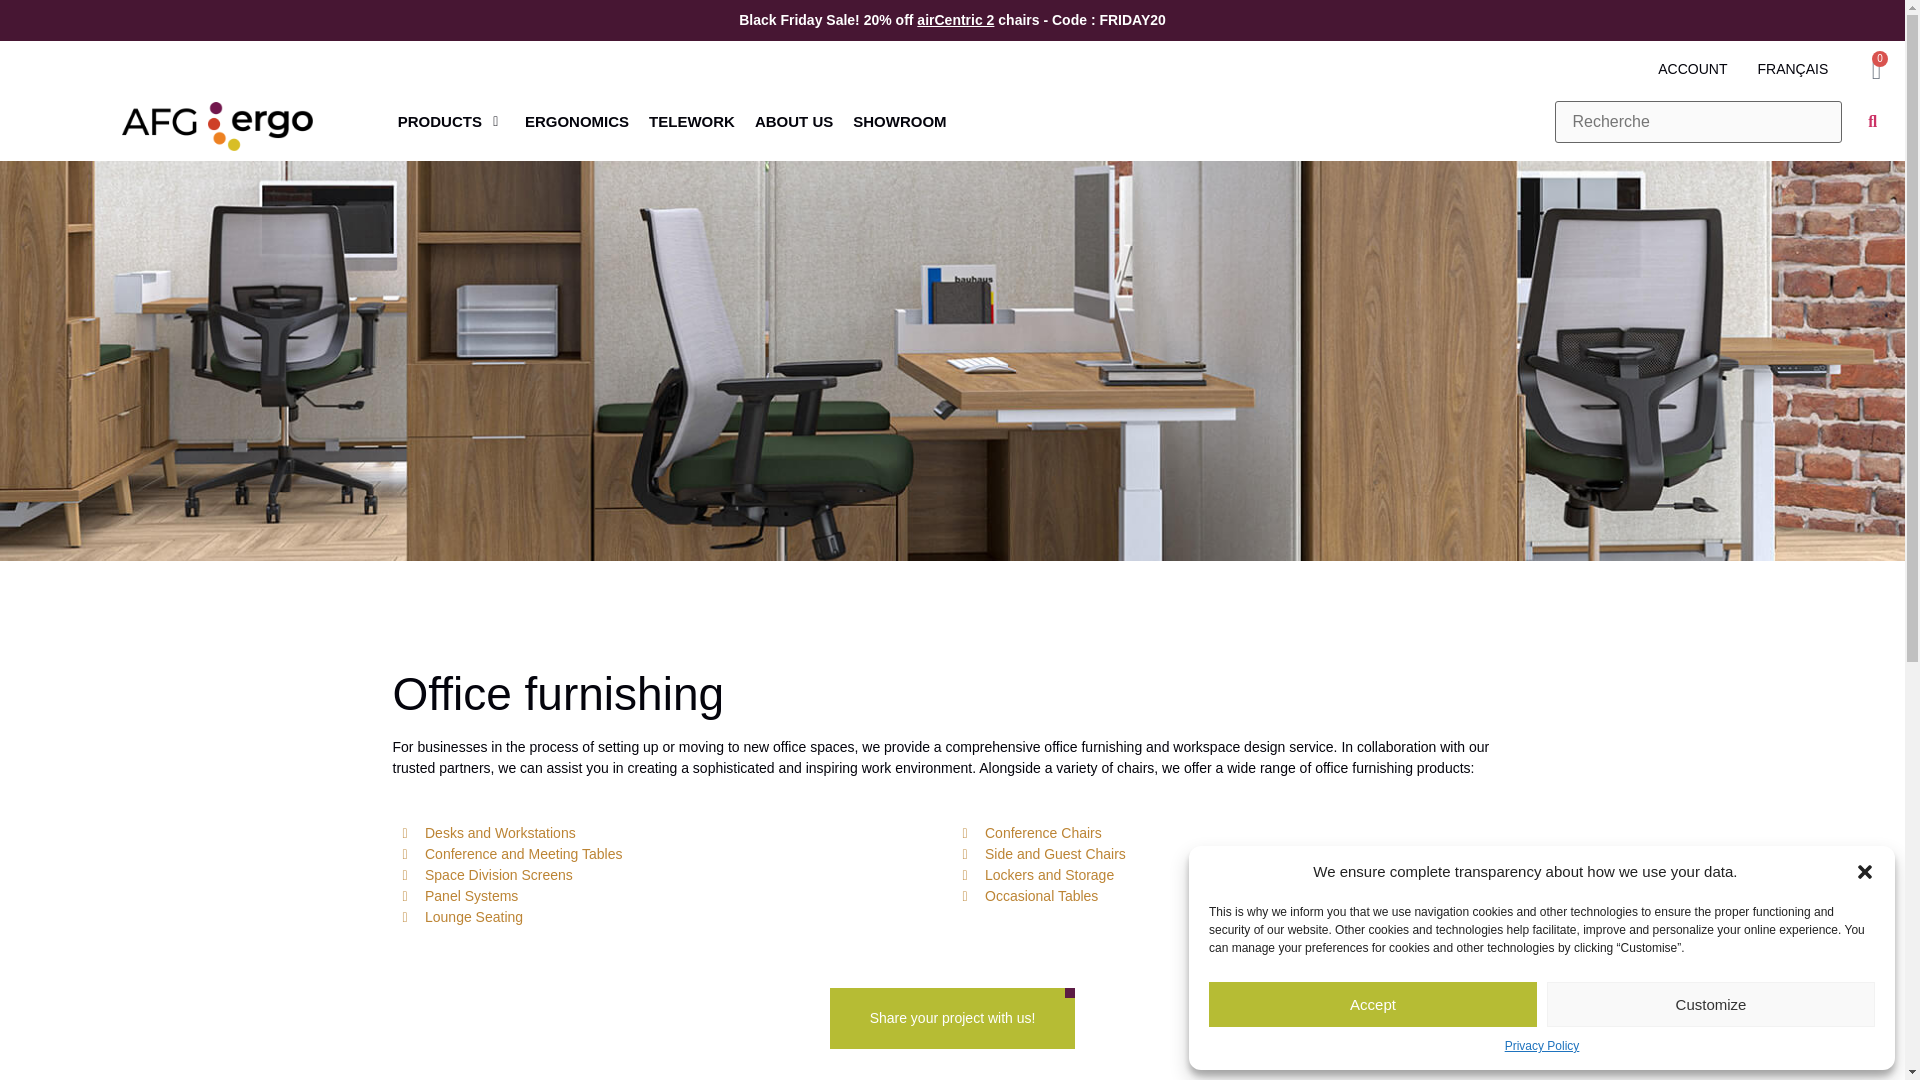 The height and width of the screenshot is (1080, 1920). I want to click on Accept, so click(1373, 1004).